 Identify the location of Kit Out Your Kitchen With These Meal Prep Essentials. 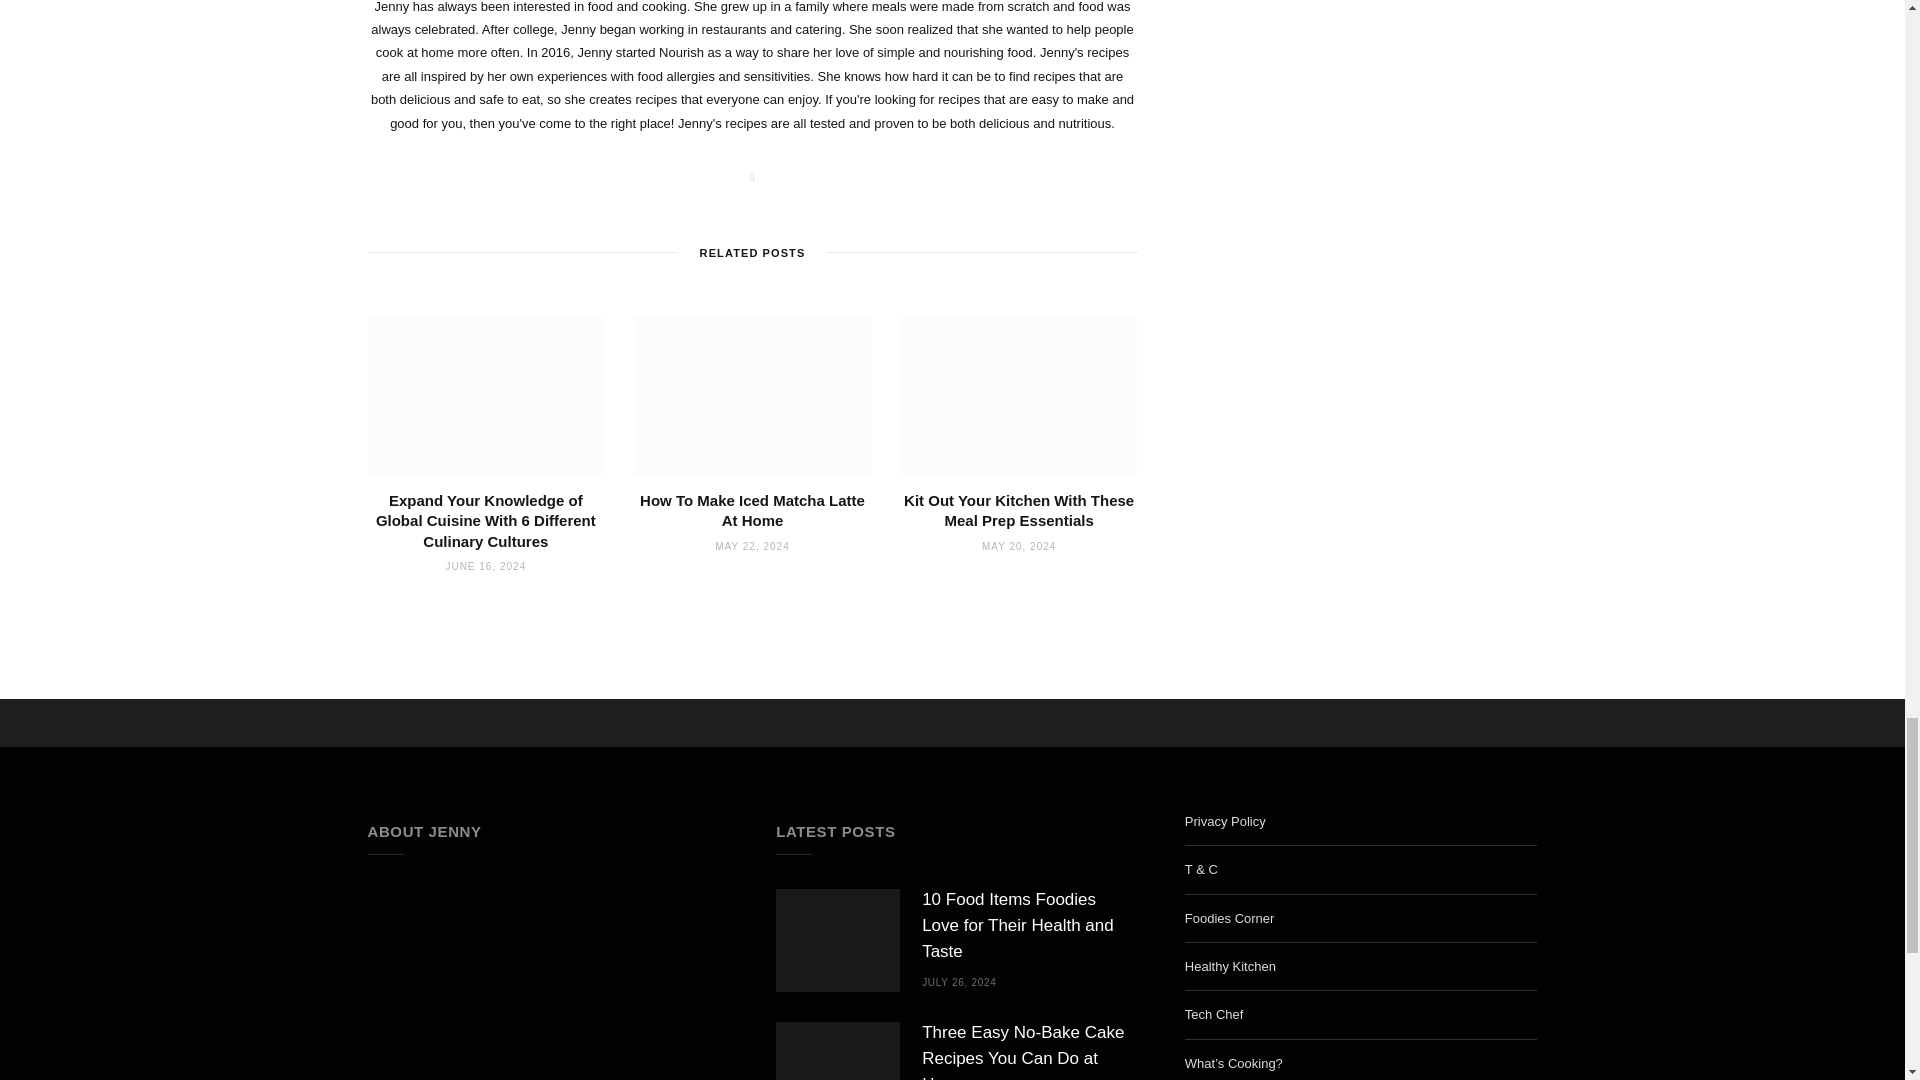
(1019, 510).